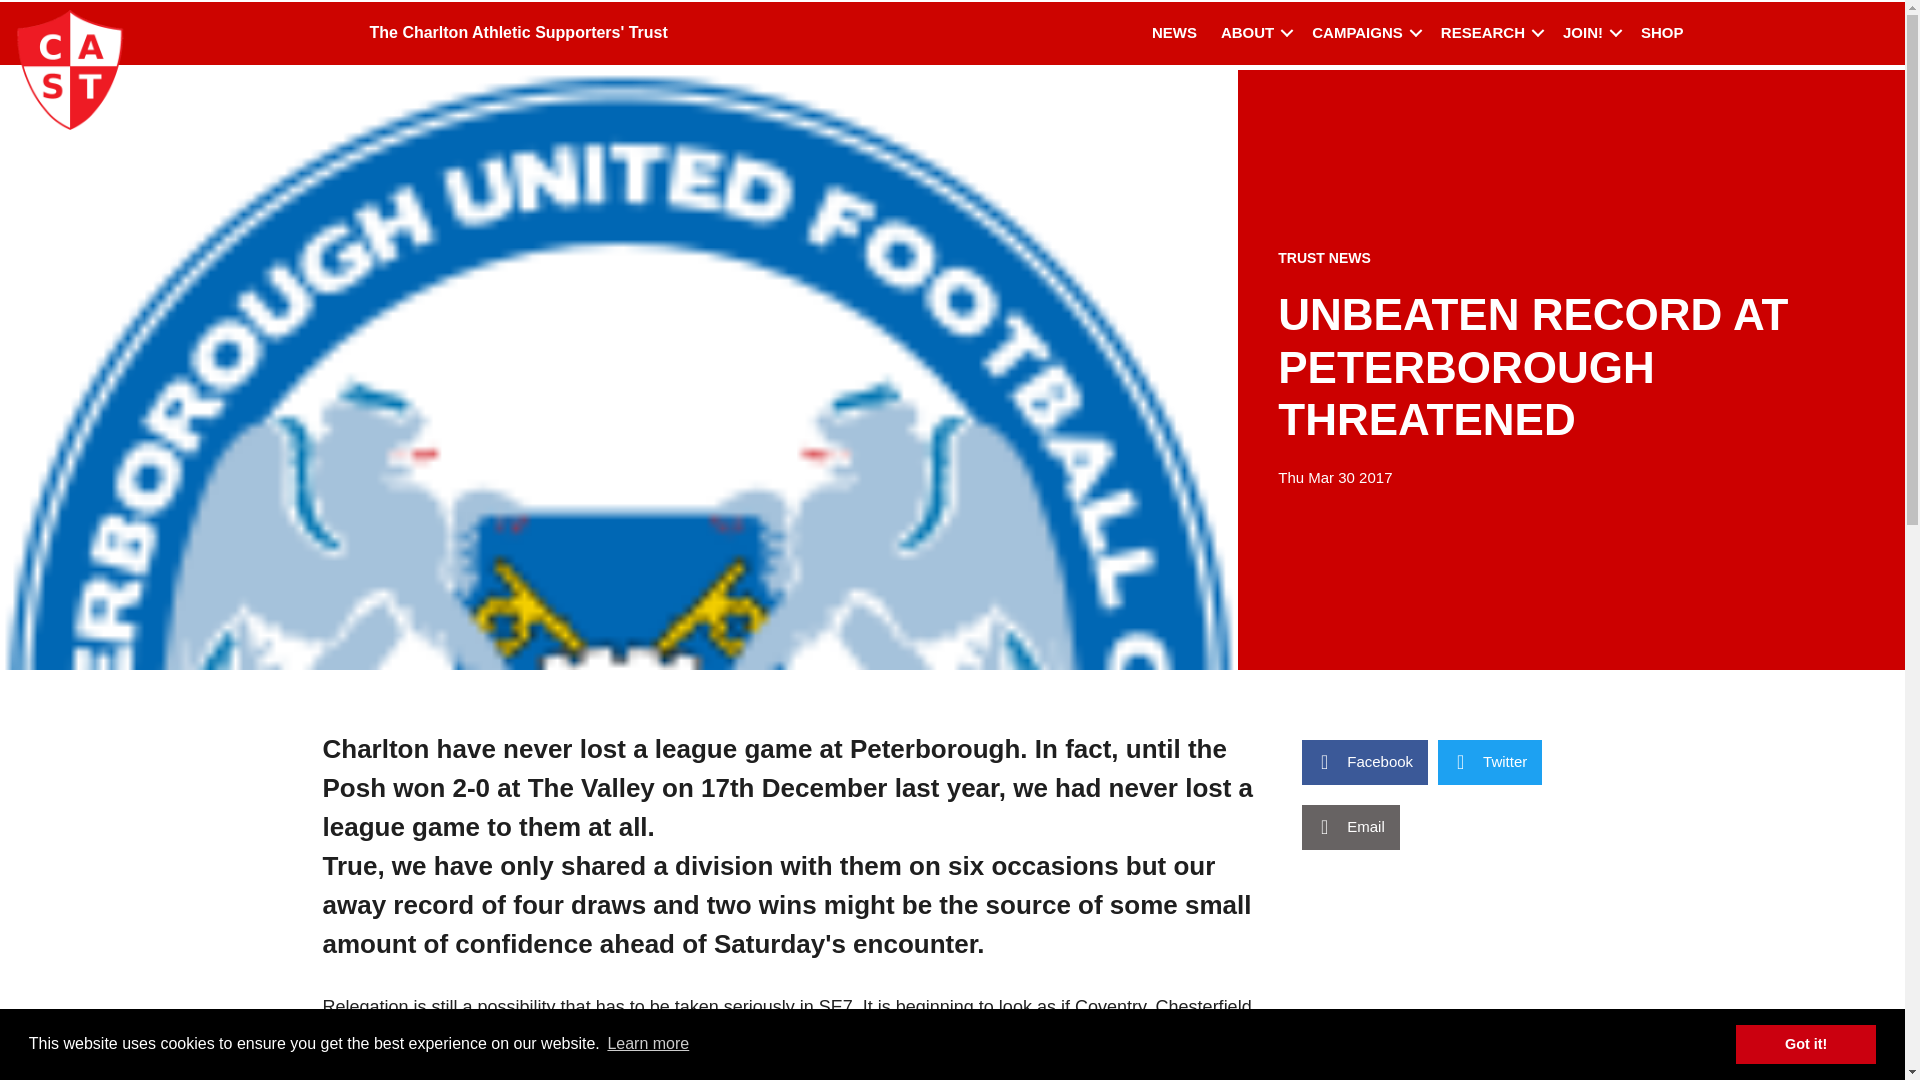  What do you see at coordinates (1324, 257) in the screenshot?
I see `TRUST NEWS` at bounding box center [1324, 257].